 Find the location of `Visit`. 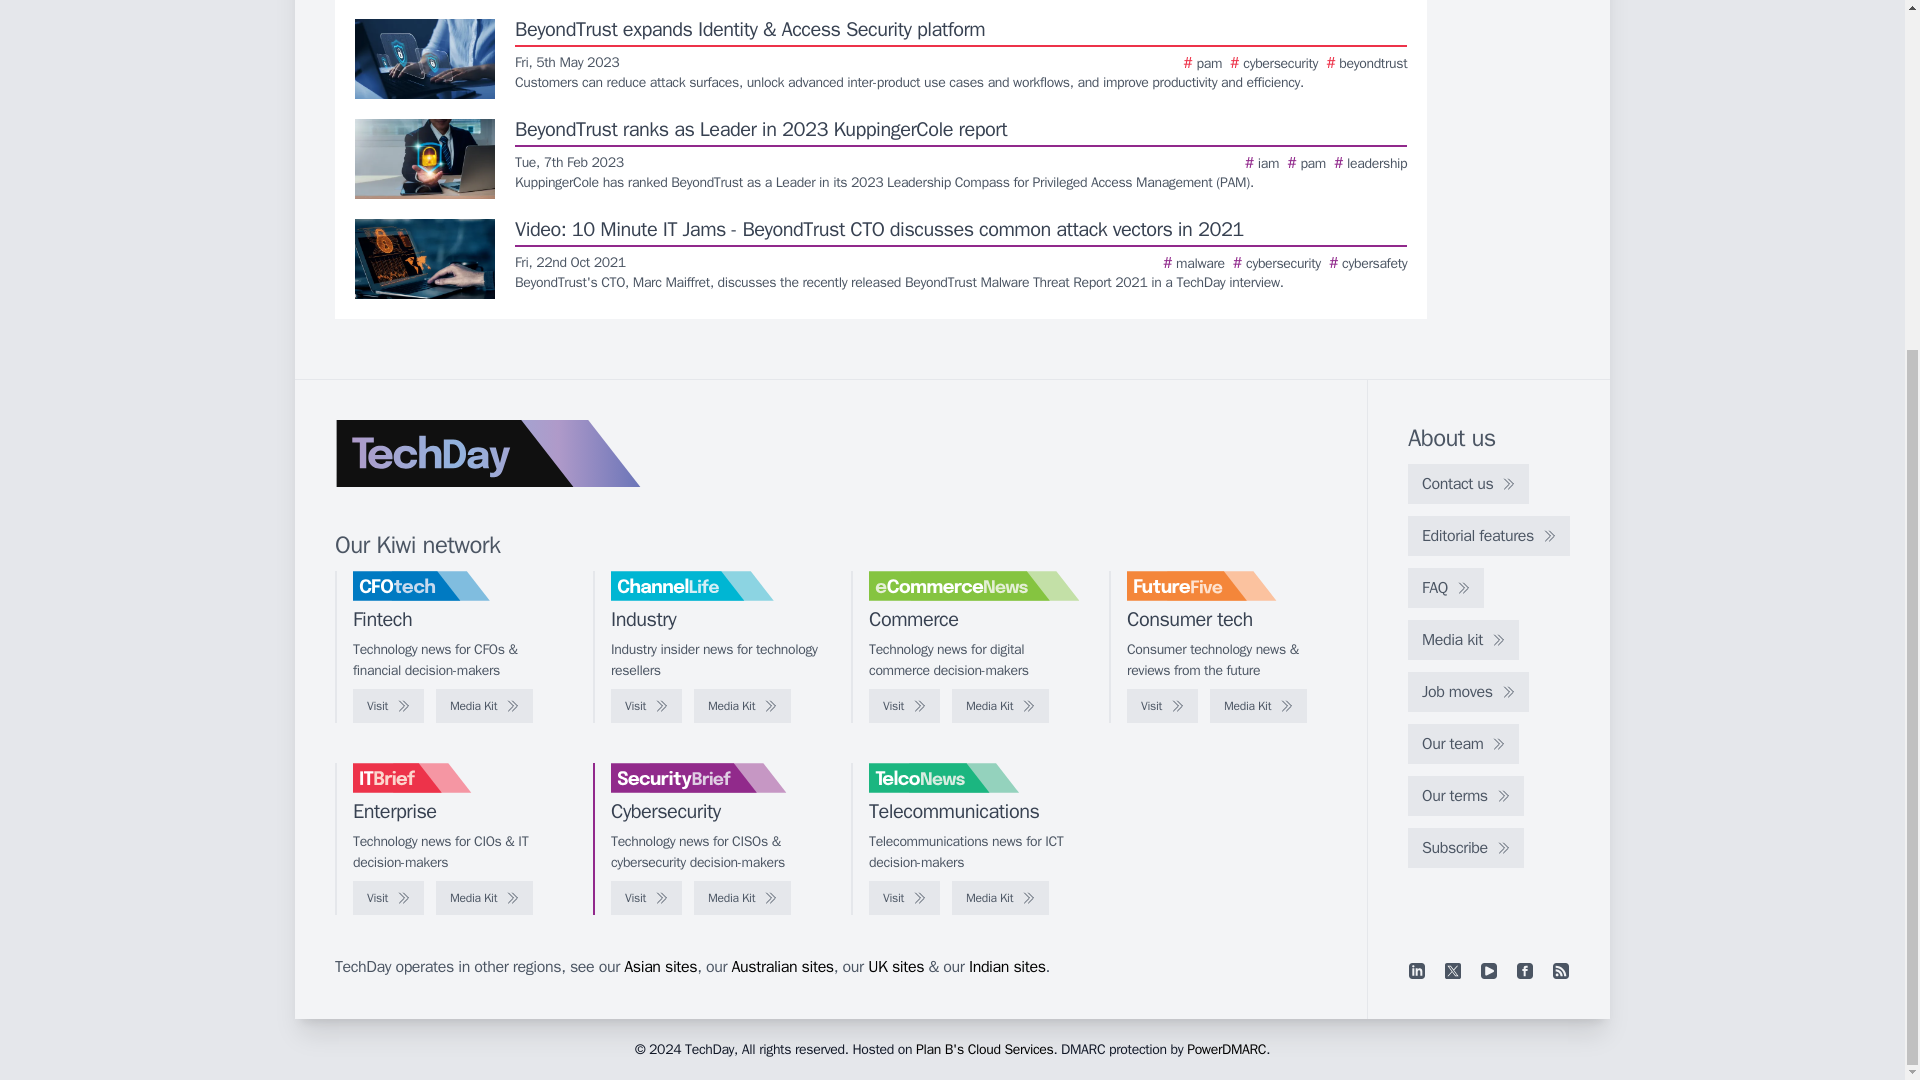

Visit is located at coordinates (646, 706).